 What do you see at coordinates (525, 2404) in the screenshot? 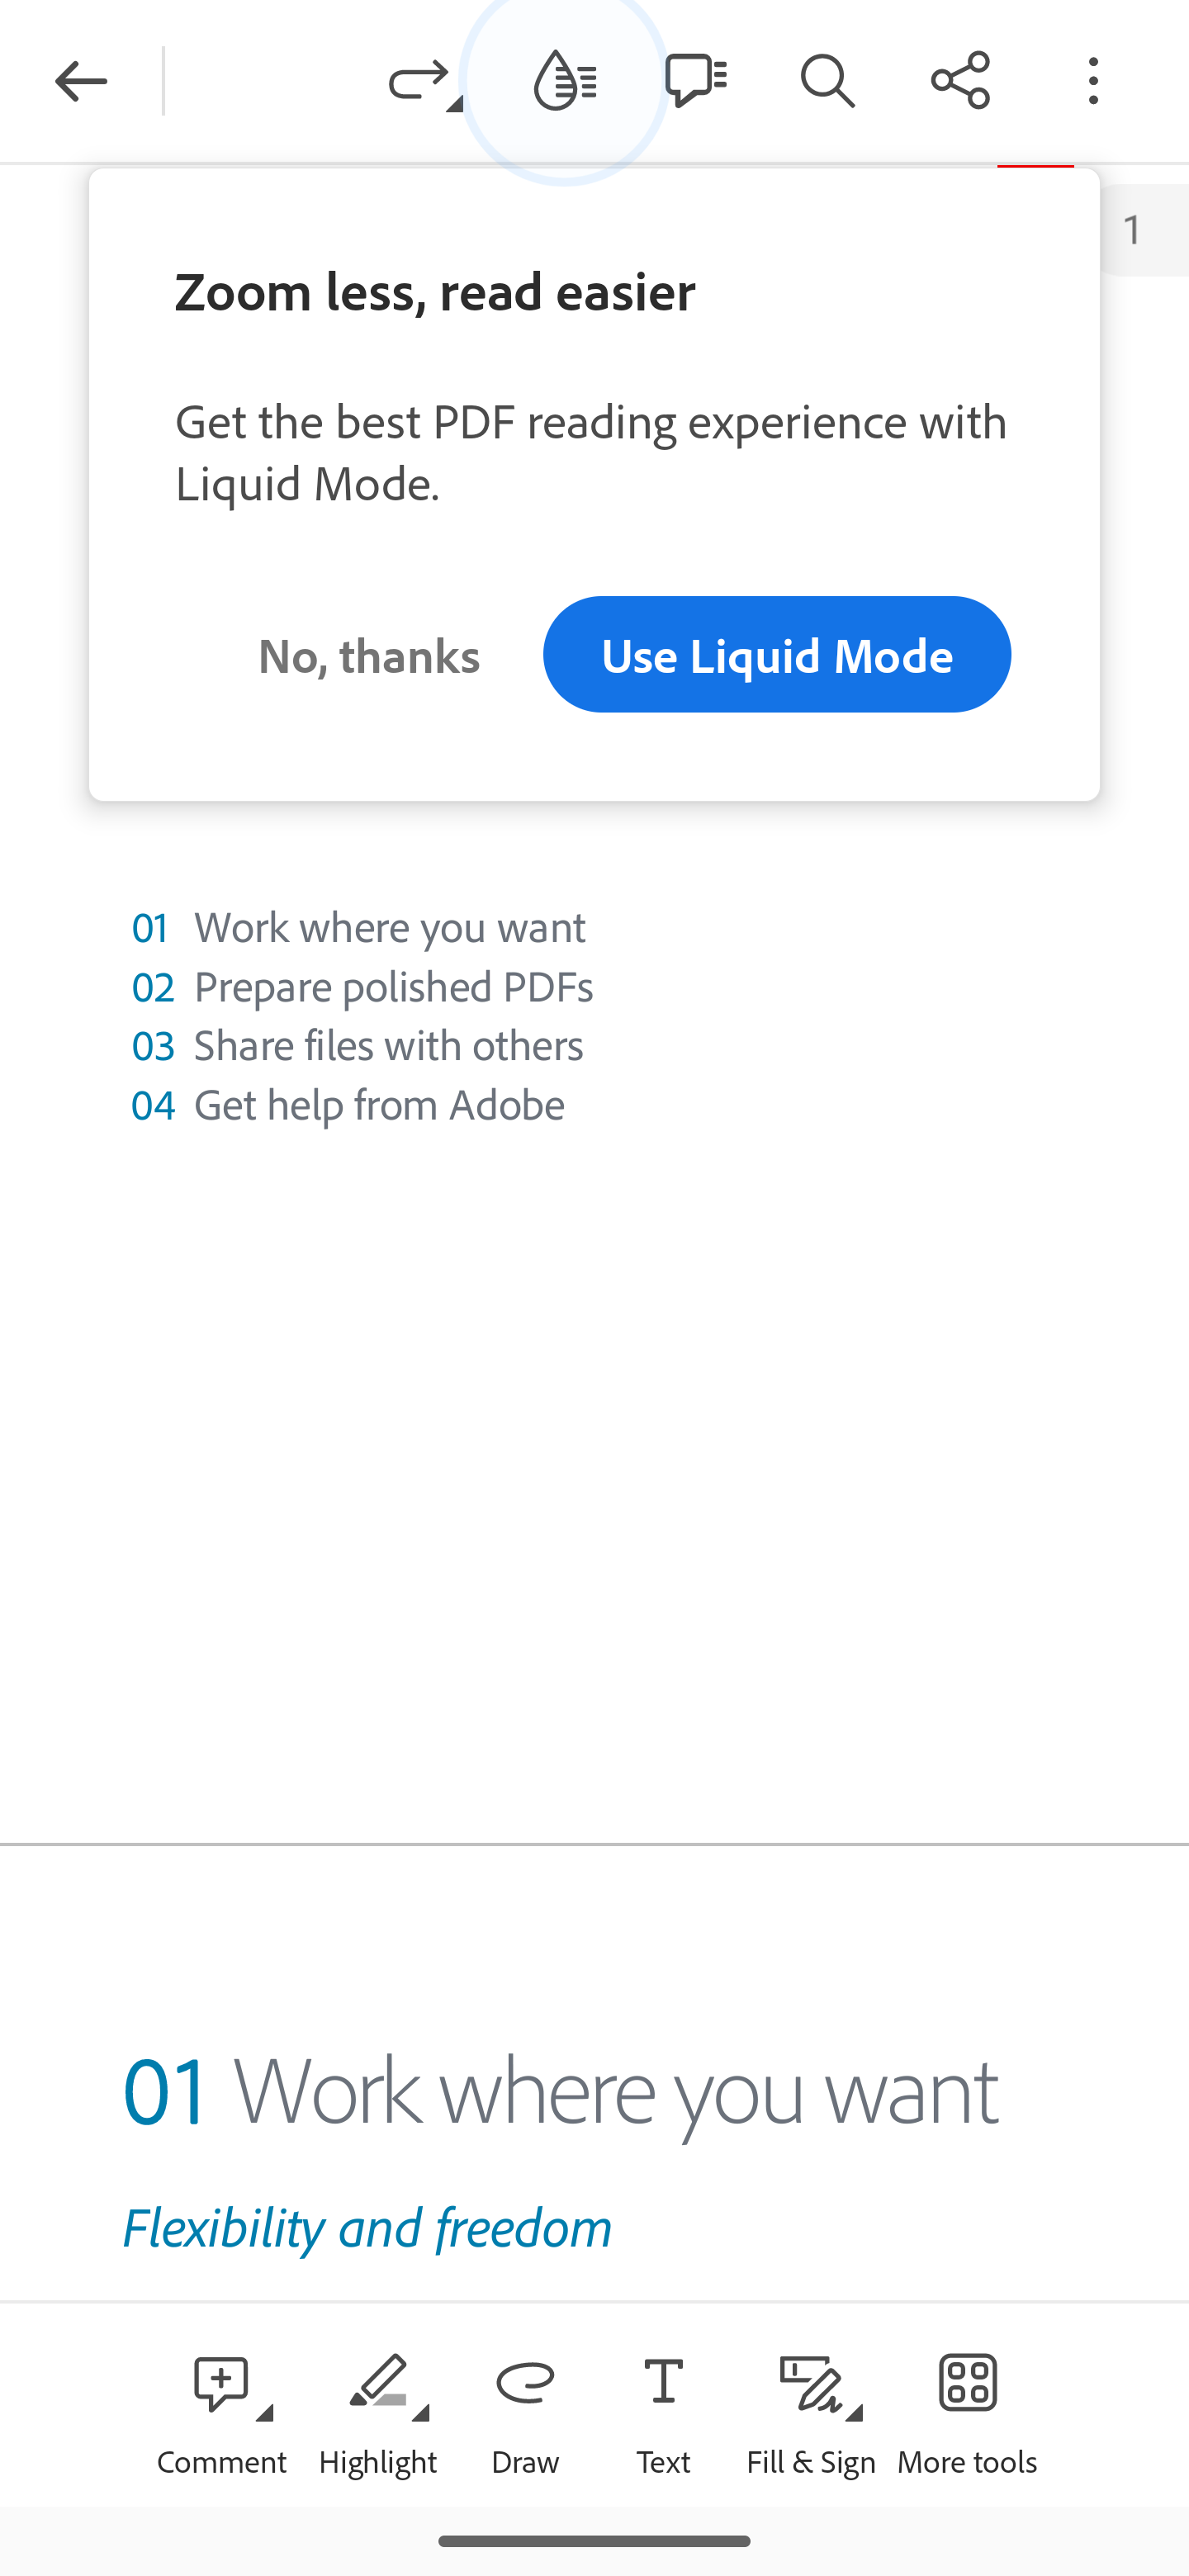
I see `Draw` at bounding box center [525, 2404].